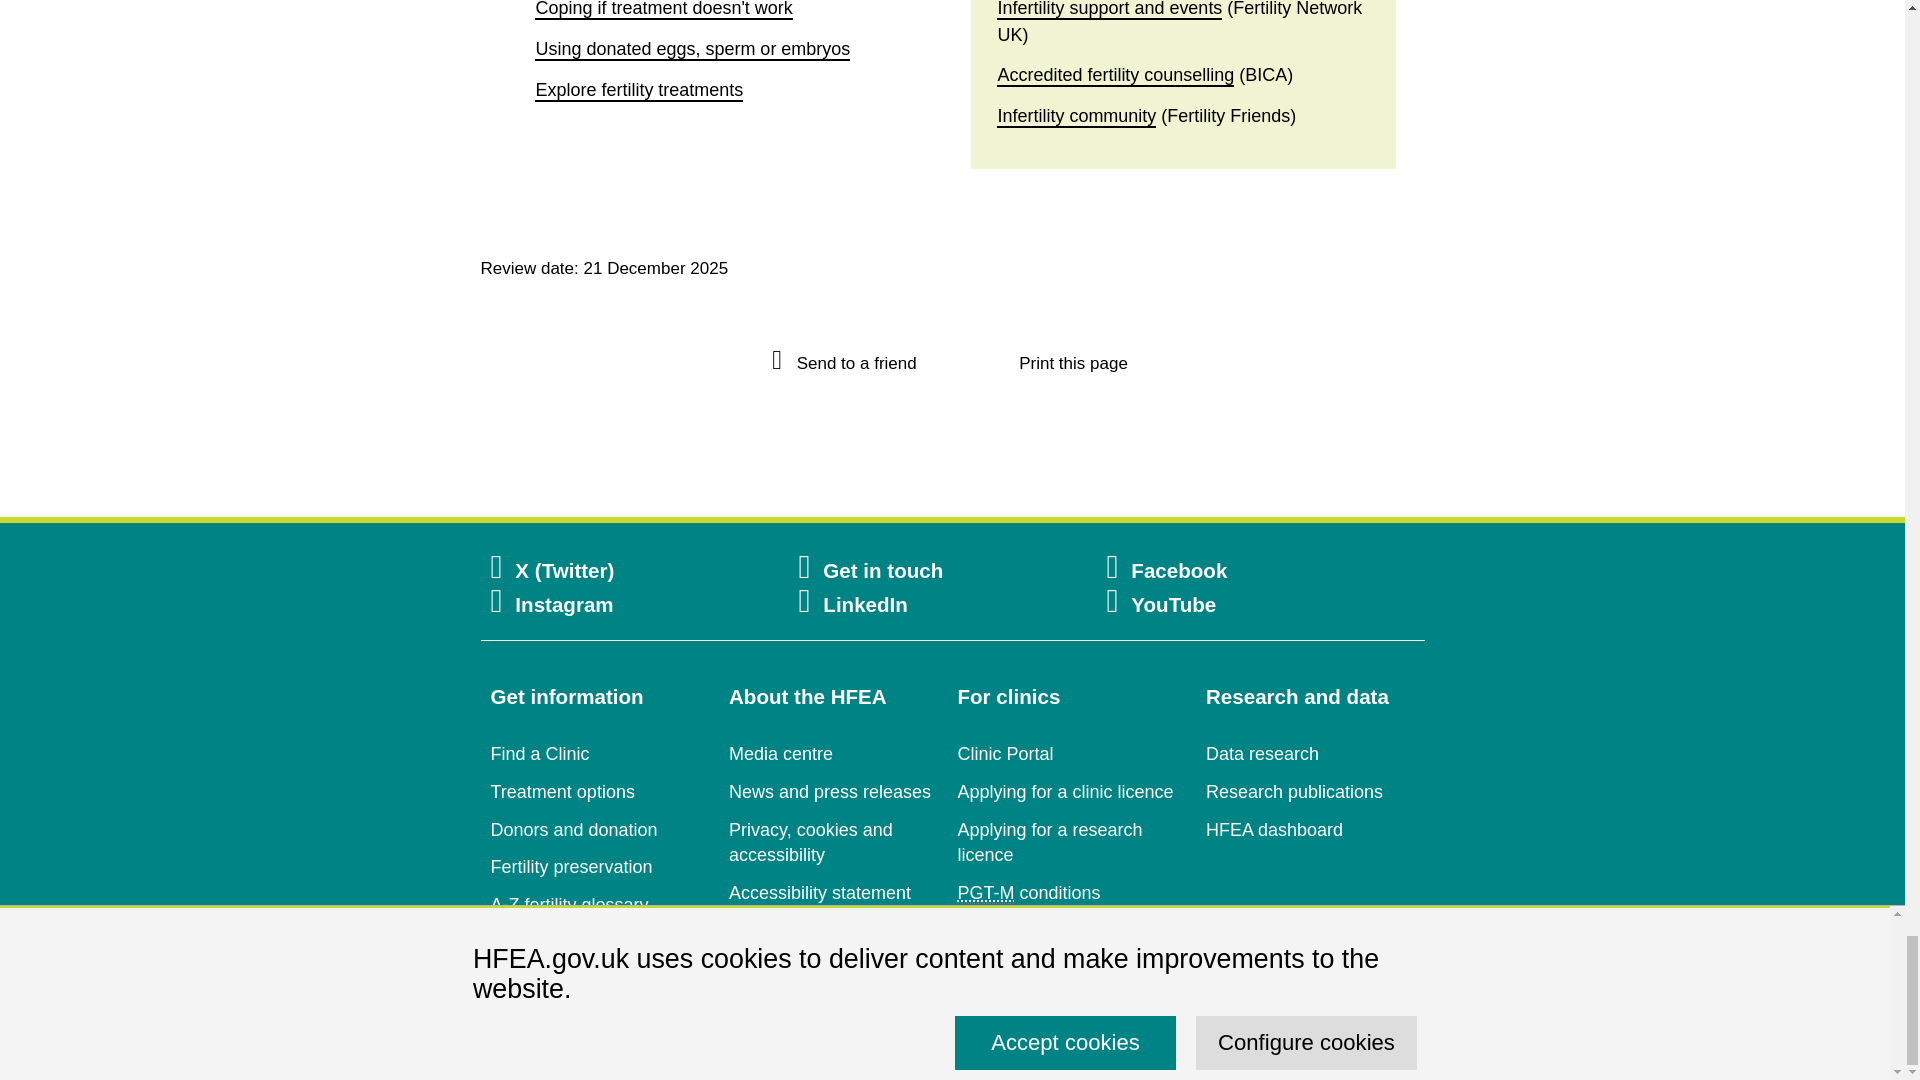  What do you see at coordinates (1262, 754) in the screenshot?
I see `Data research` at bounding box center [1262, 754].